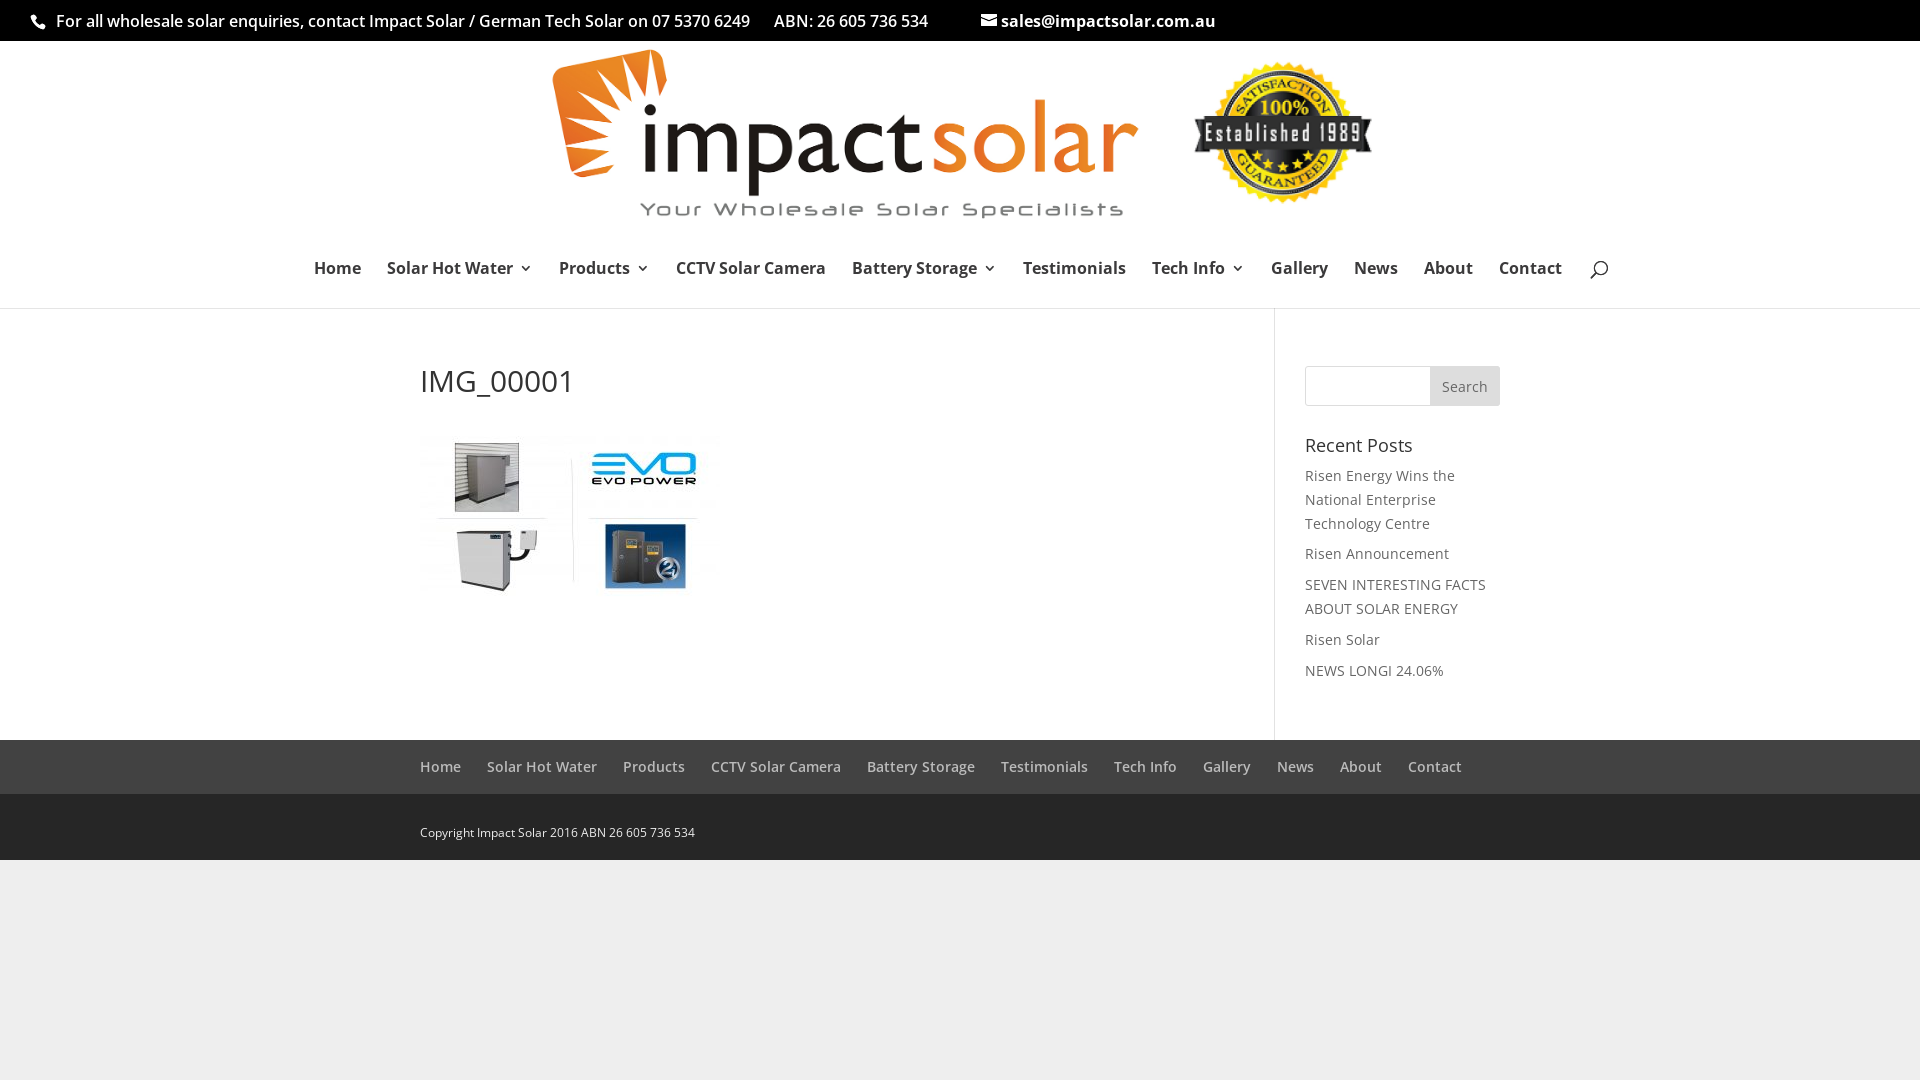 The width and height of the screenshot is (1920, 1080). Describe the element at coordinates (338, 284) in the screenshot. I see `Home` at that location.